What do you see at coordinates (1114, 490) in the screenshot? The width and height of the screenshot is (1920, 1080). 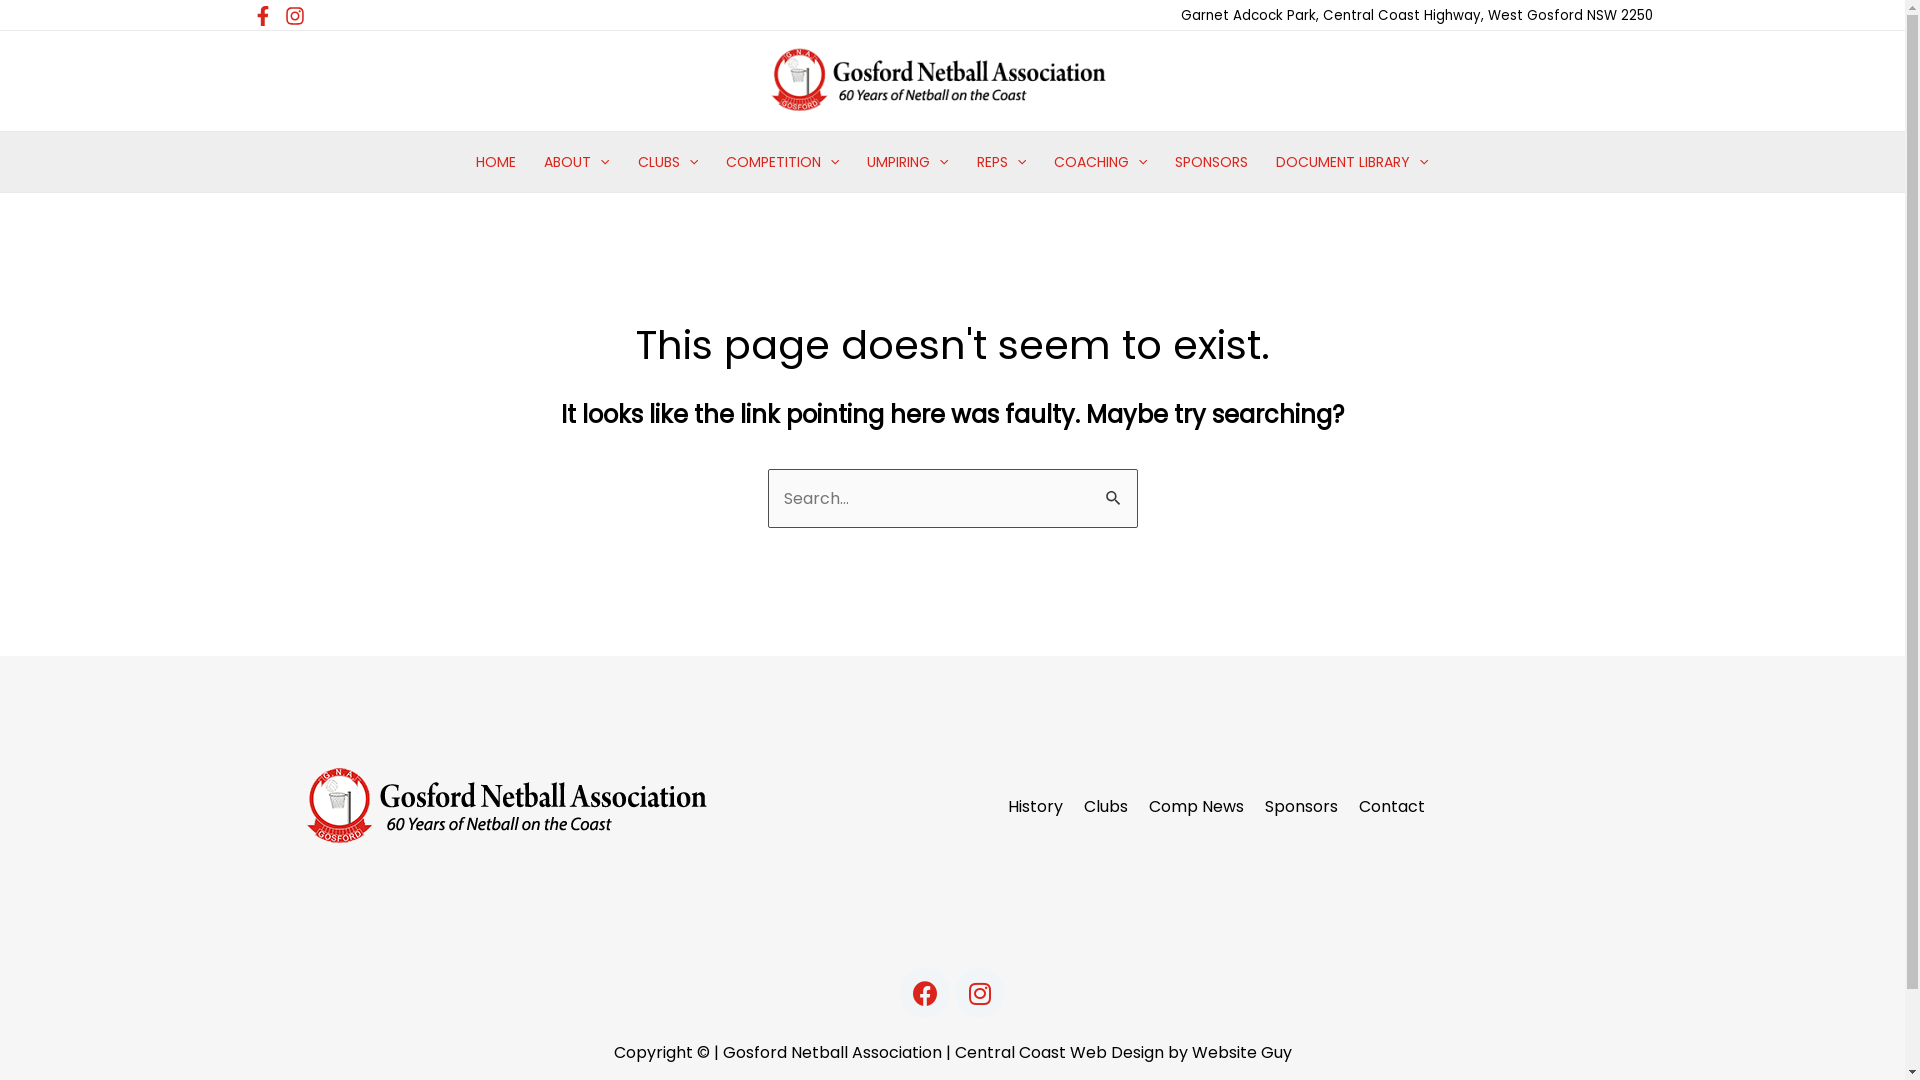 I see `Search` at bounding box center [1114, 490].